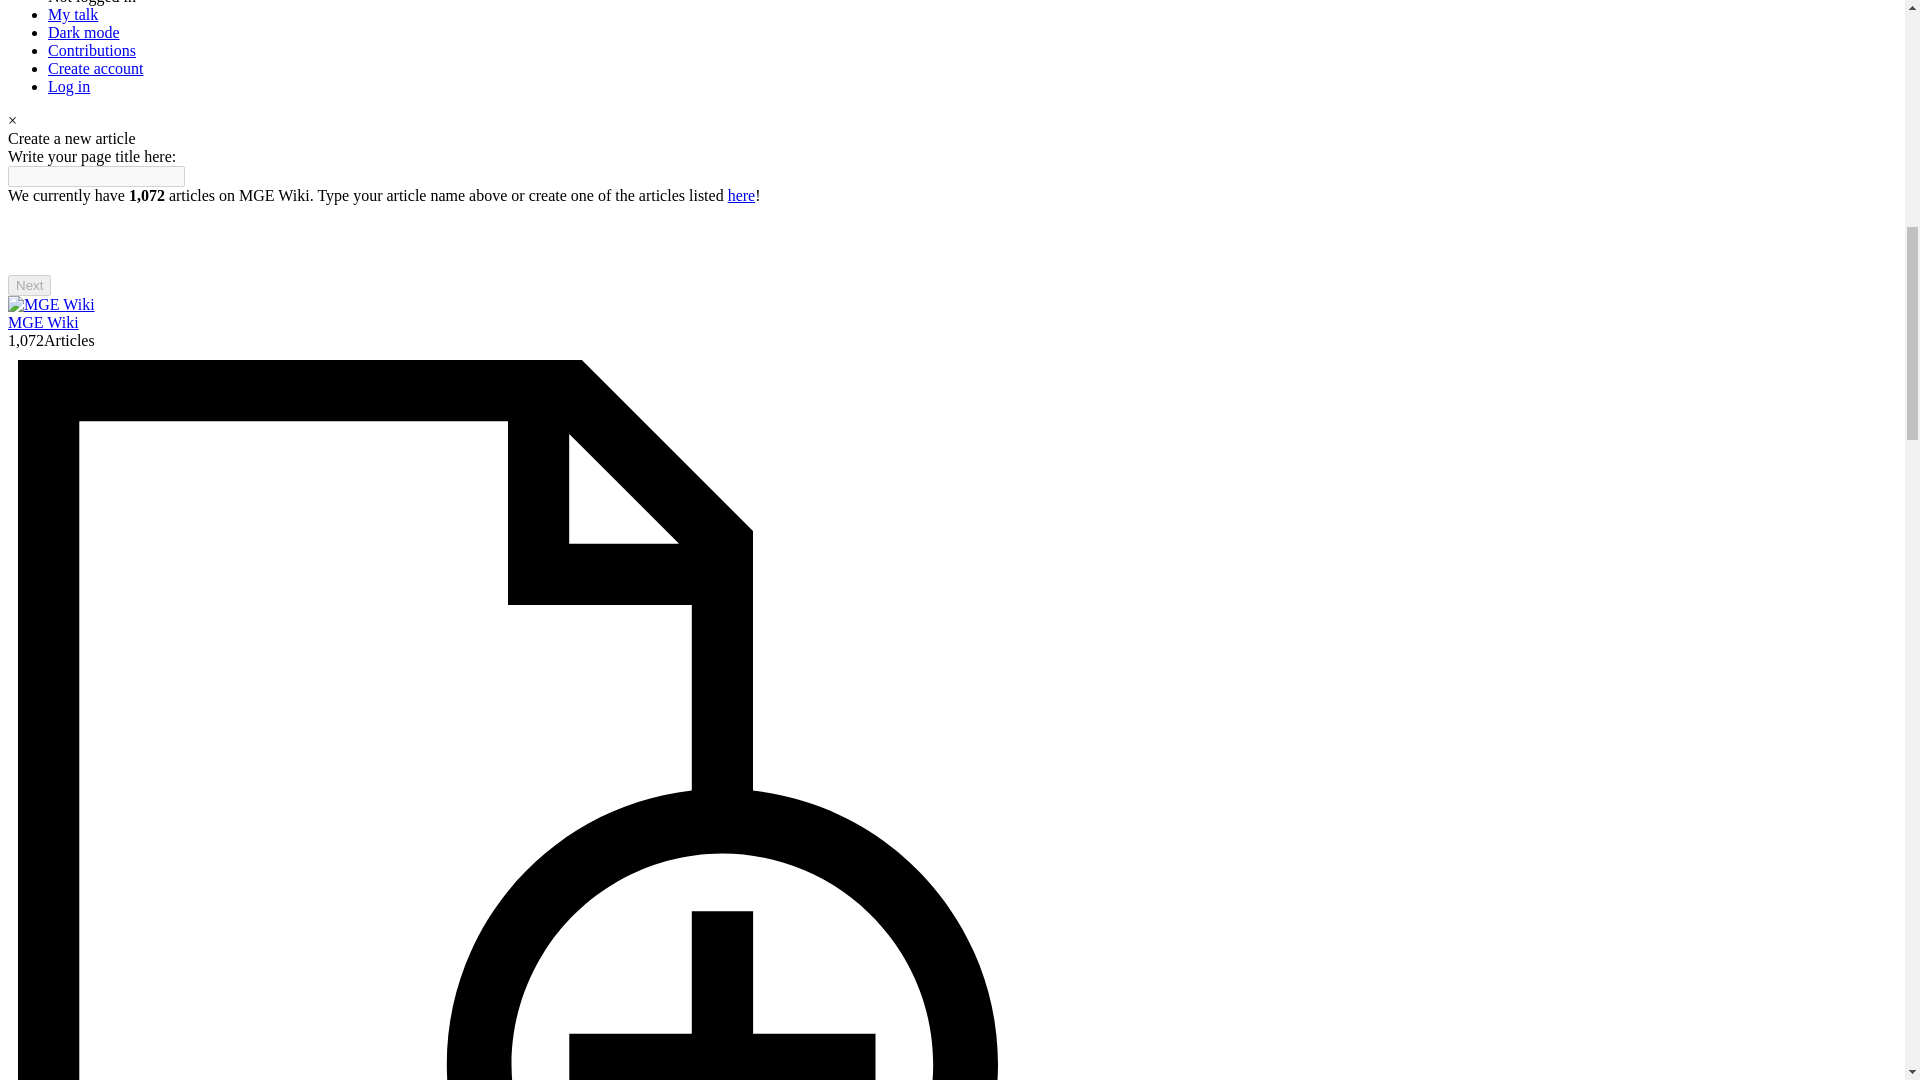  Describe the element at coordinates (69, 86) in the screenshot. I see `You are encouraged to log in; however, it is not mandatory` at that location.